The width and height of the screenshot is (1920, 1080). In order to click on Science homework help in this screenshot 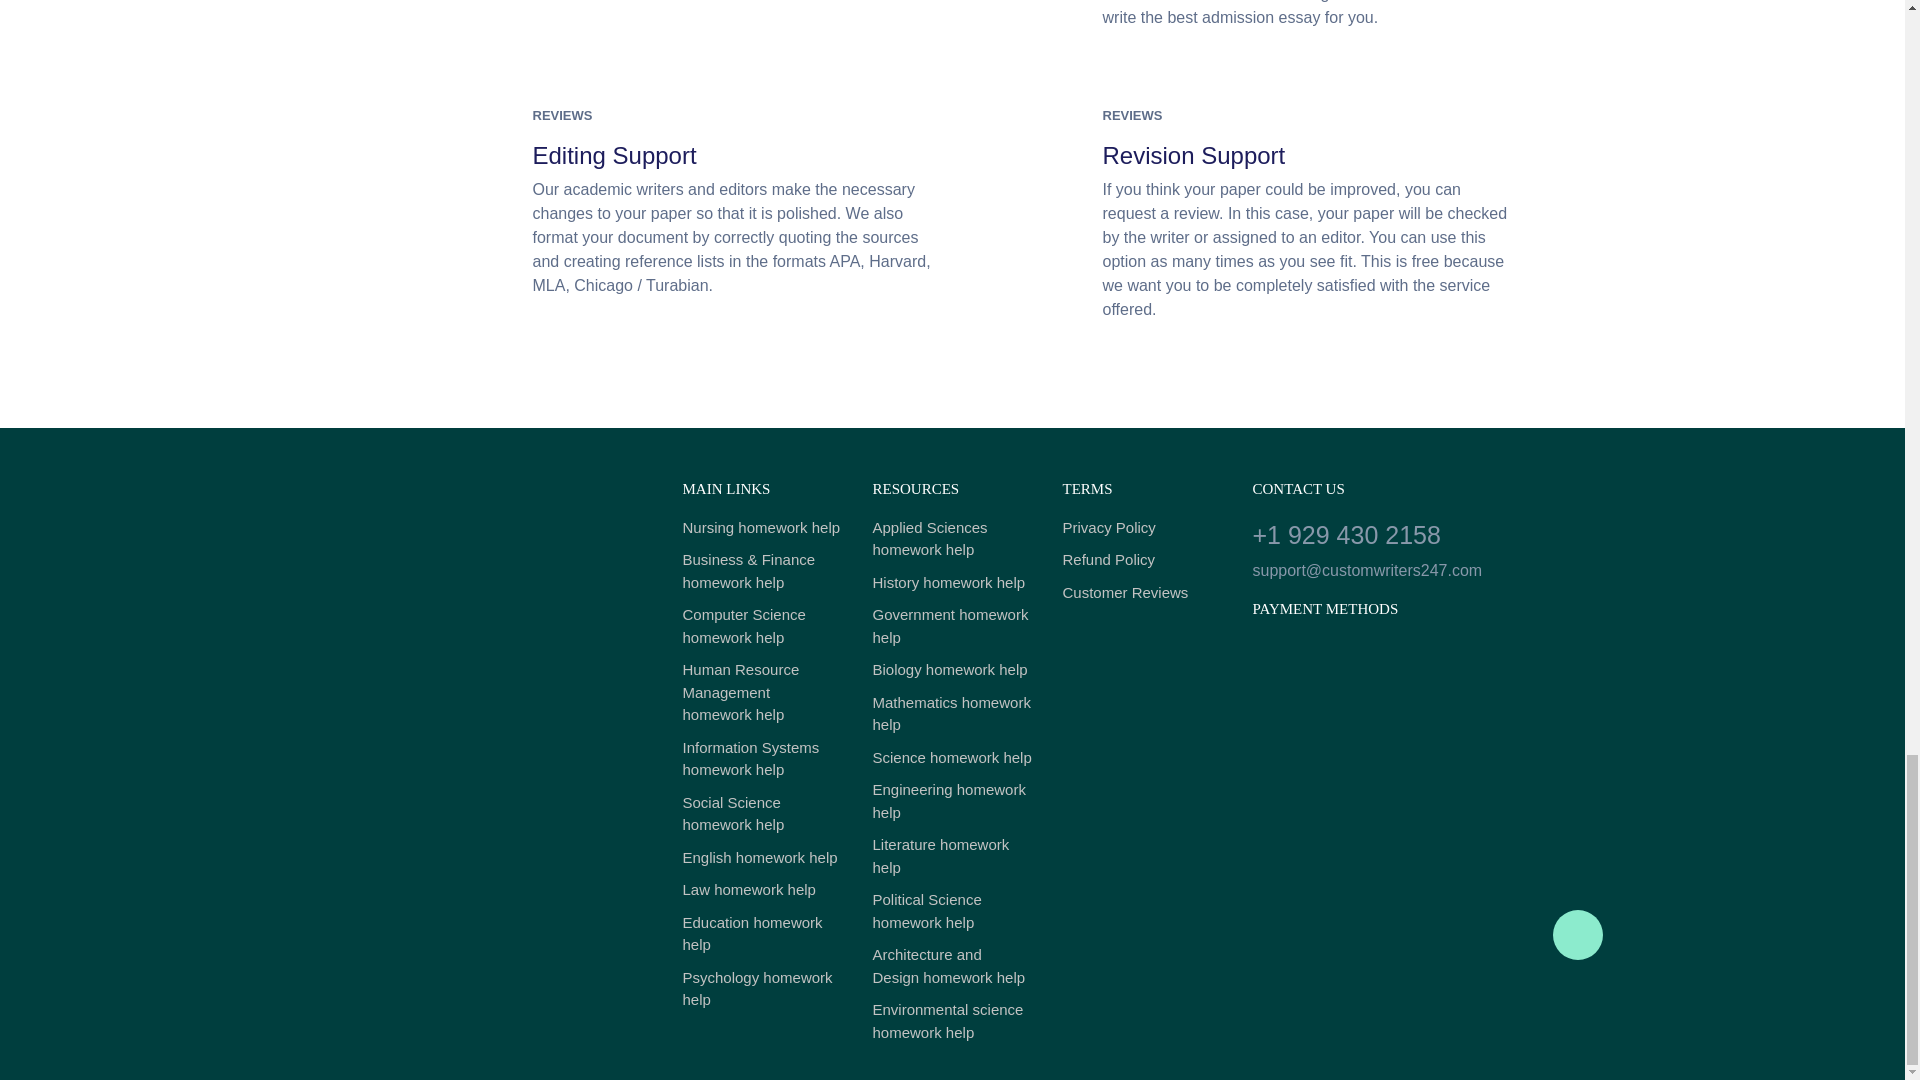, I will do `click(952, 758)`.